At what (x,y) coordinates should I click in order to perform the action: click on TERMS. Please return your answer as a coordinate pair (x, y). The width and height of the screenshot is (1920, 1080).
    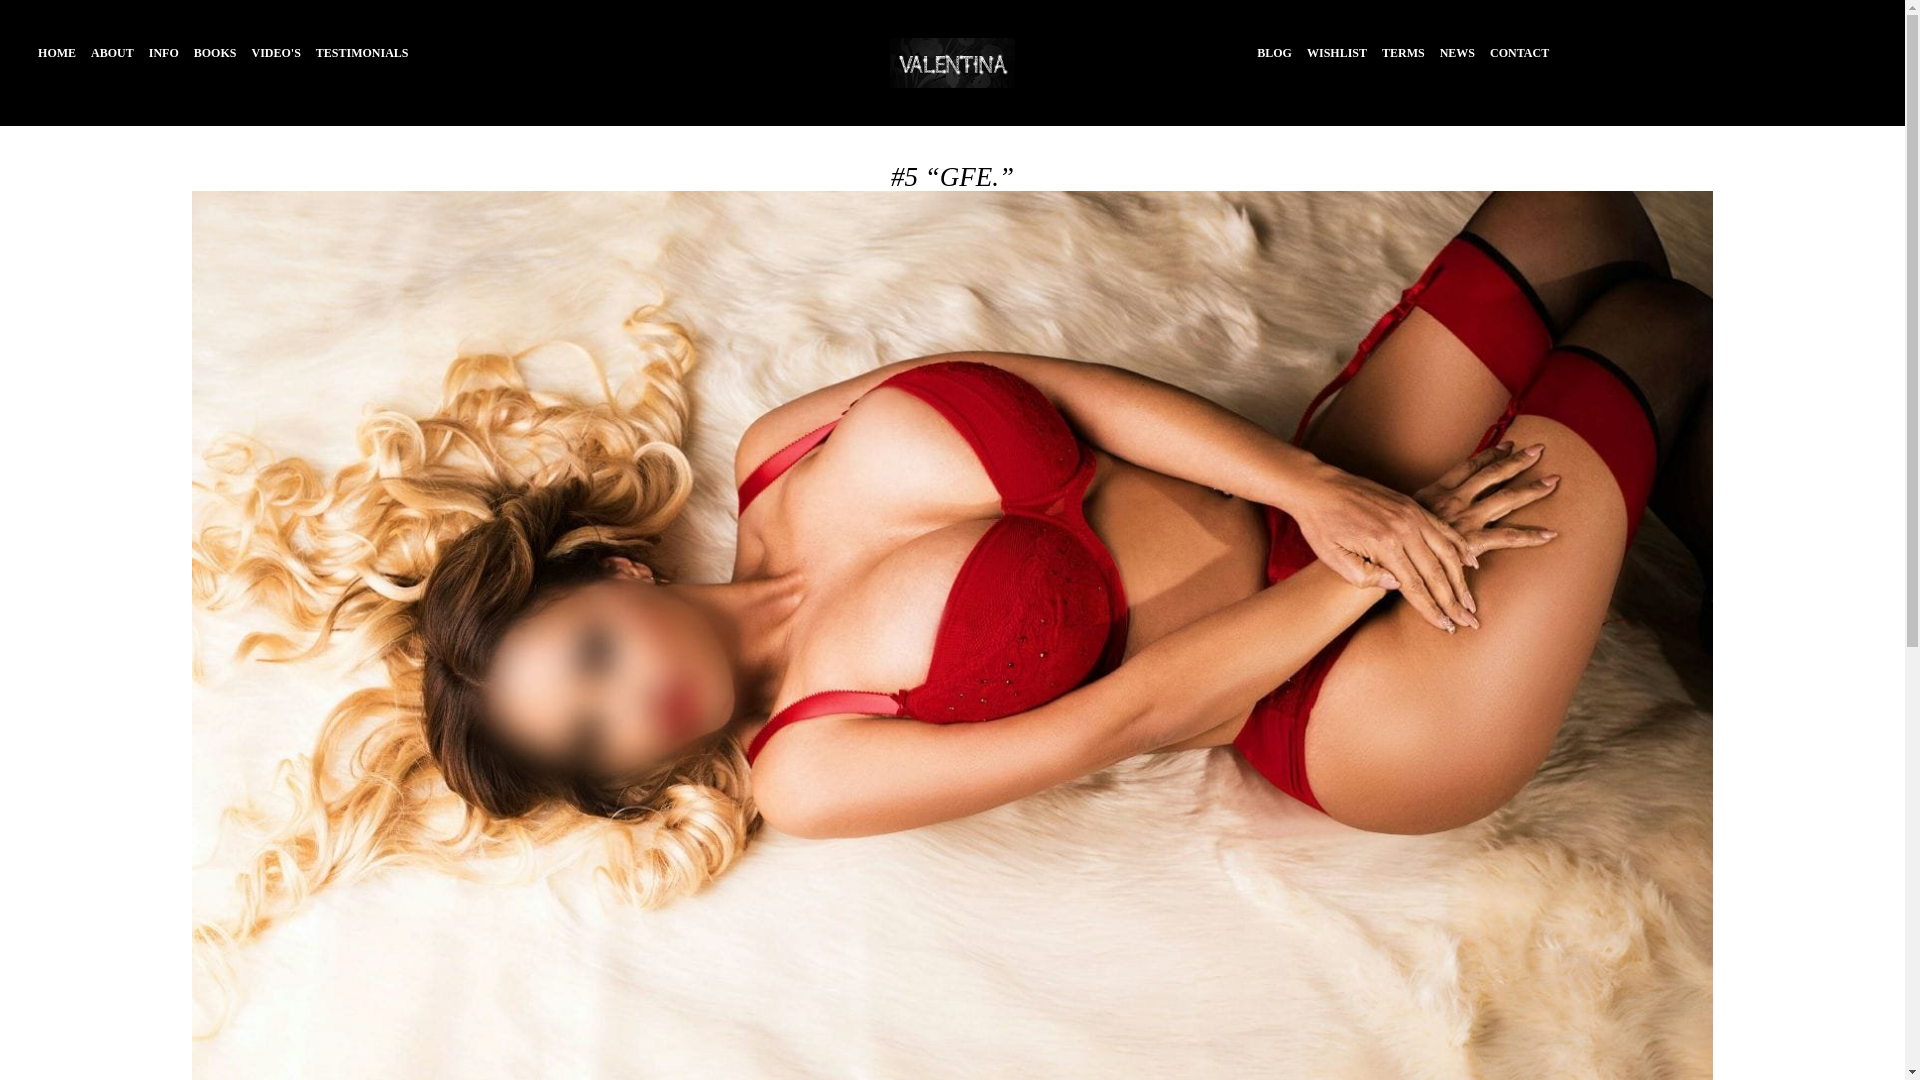
    Looking at the image, I should click on (1403, 53).